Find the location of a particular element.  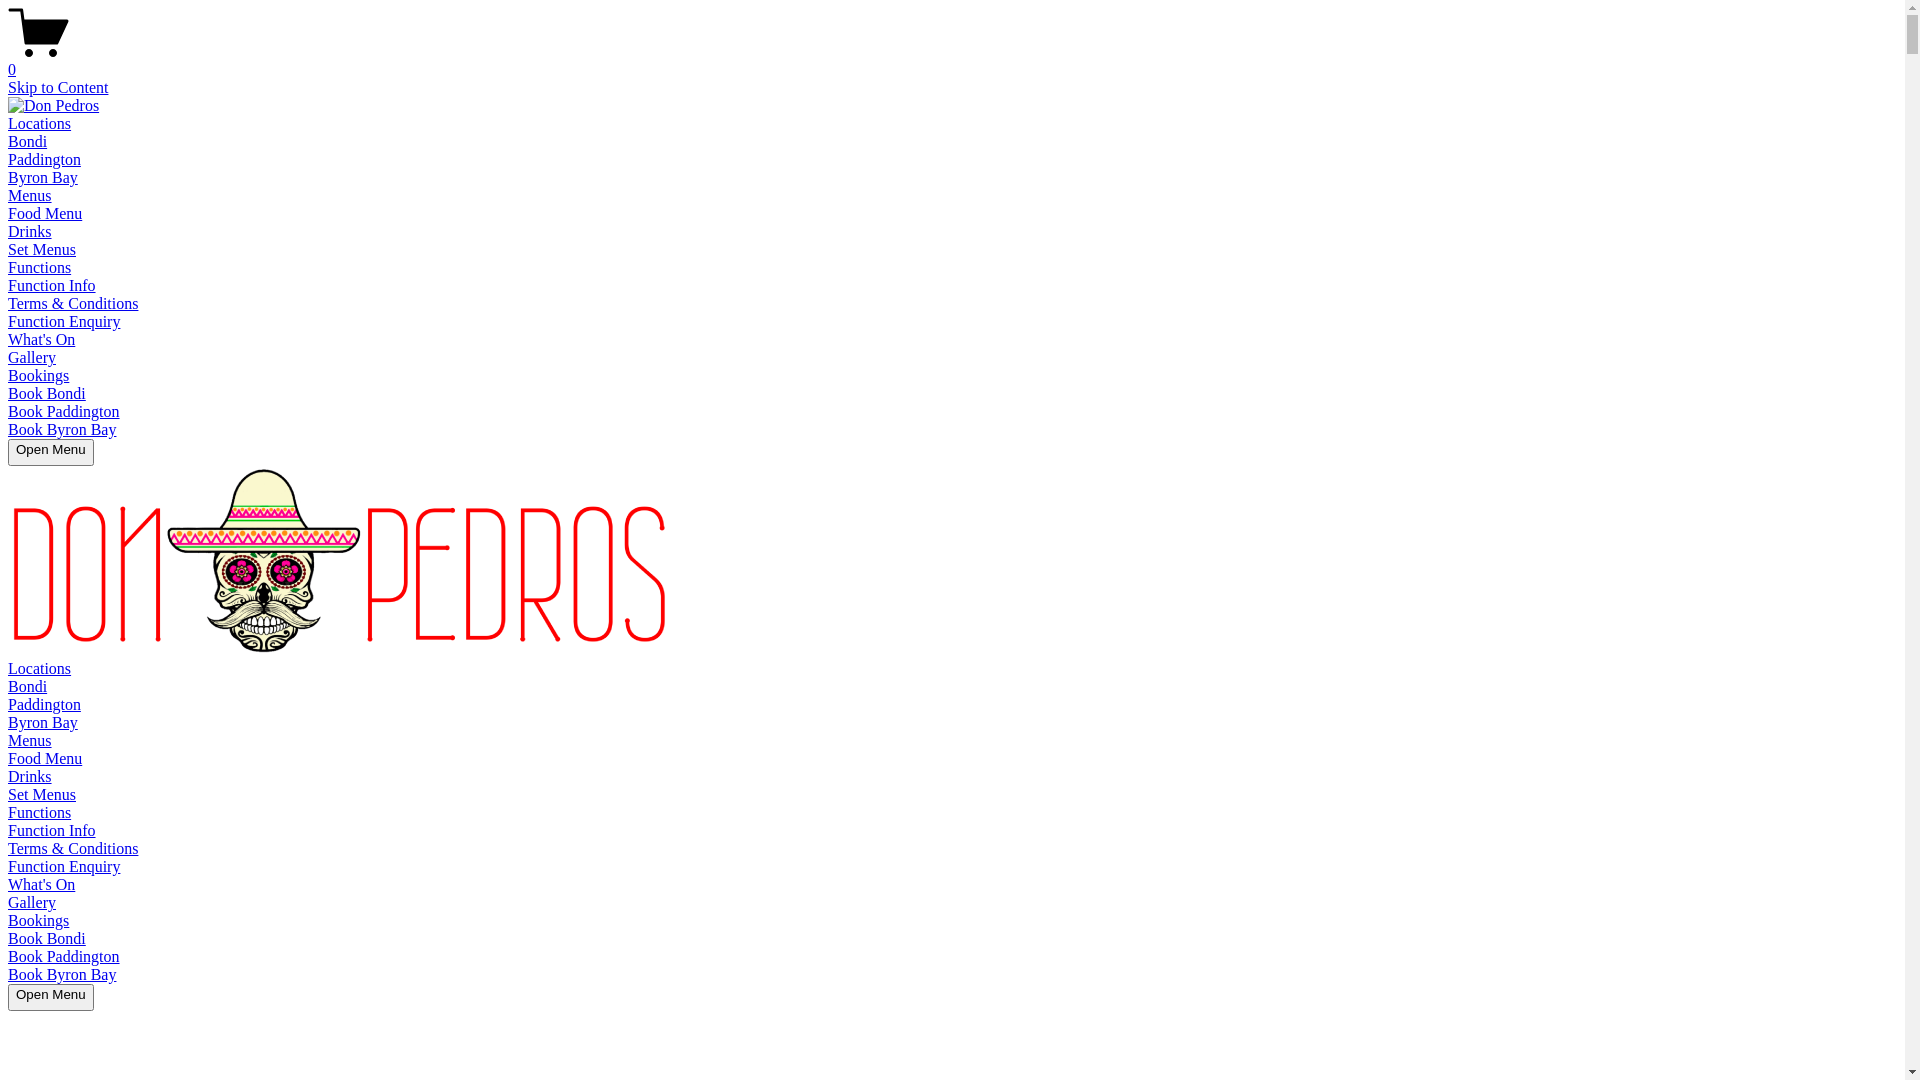

Skip to Content is located at coordinates (58, 88).